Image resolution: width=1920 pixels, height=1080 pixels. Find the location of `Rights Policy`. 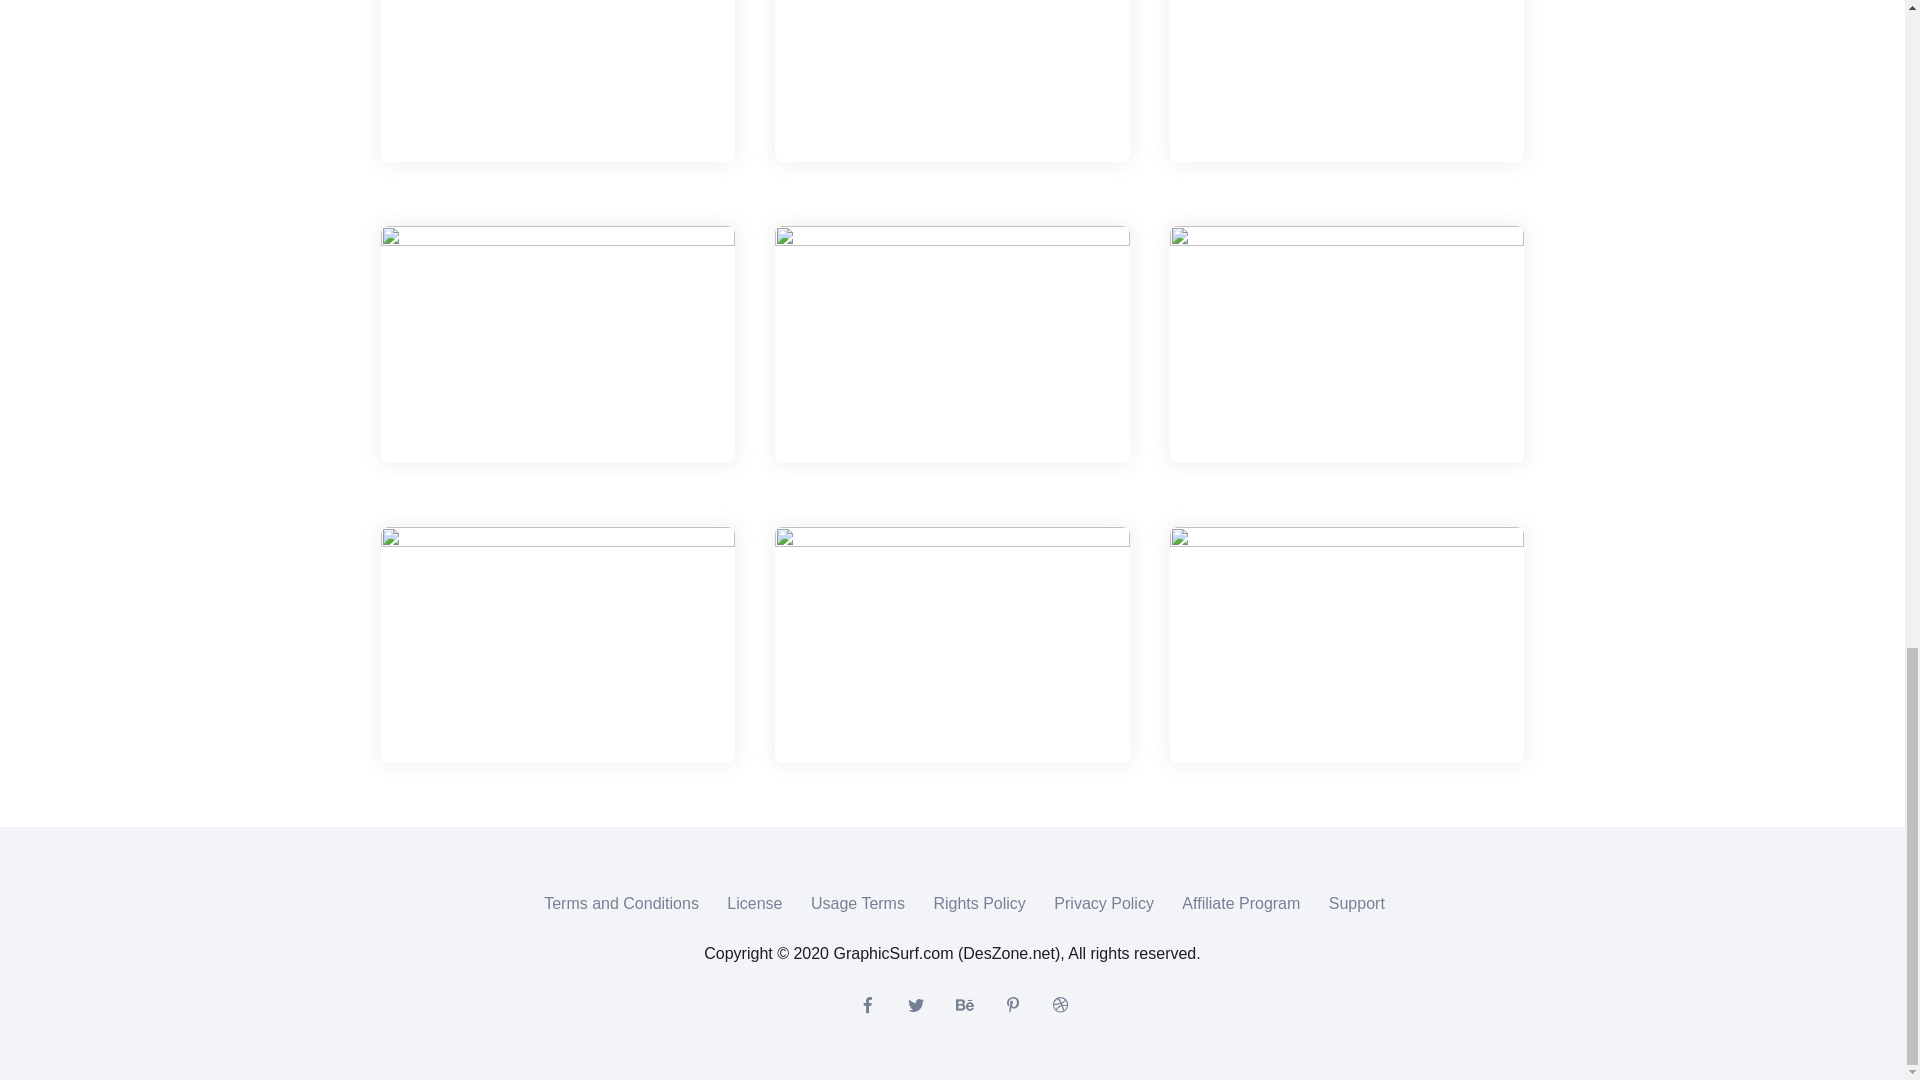

Rights Policy is located at coordinates (979, 903).